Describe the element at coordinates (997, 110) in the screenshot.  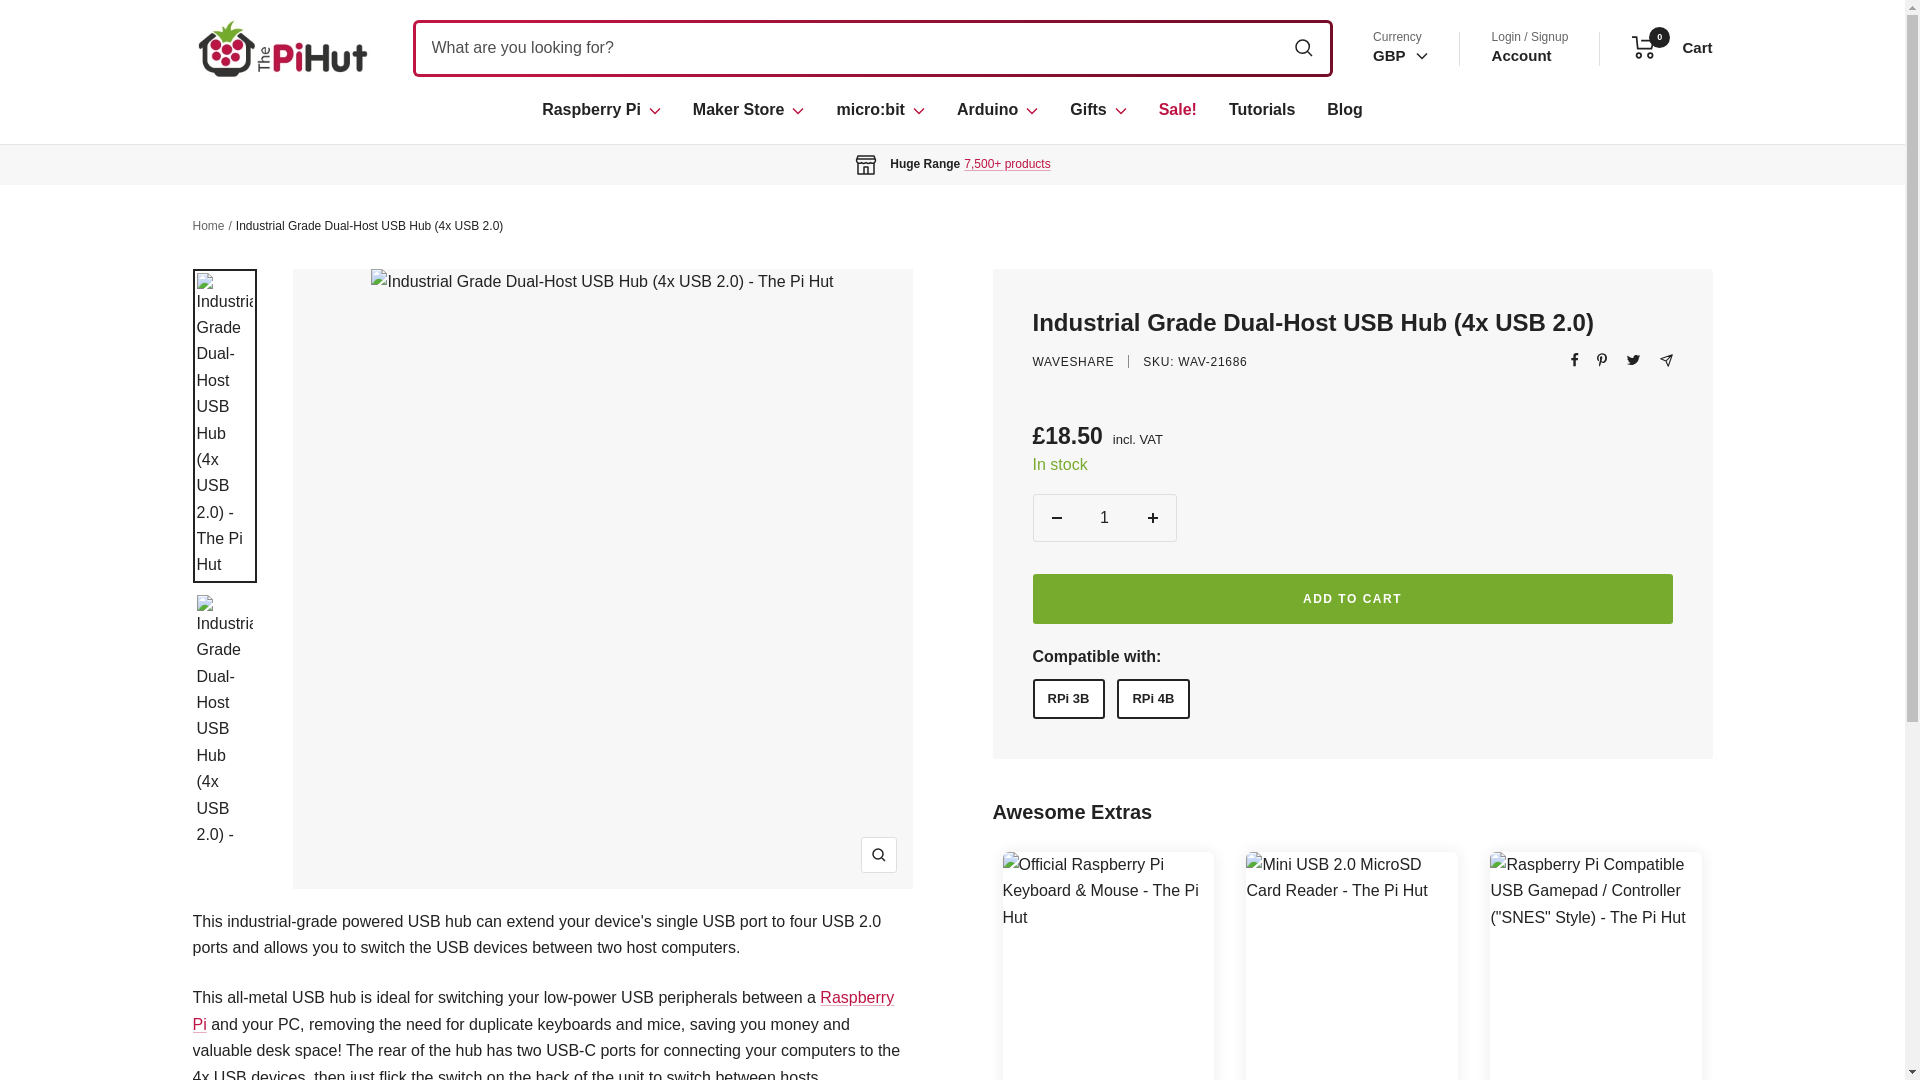
I see `EUR` at that location.